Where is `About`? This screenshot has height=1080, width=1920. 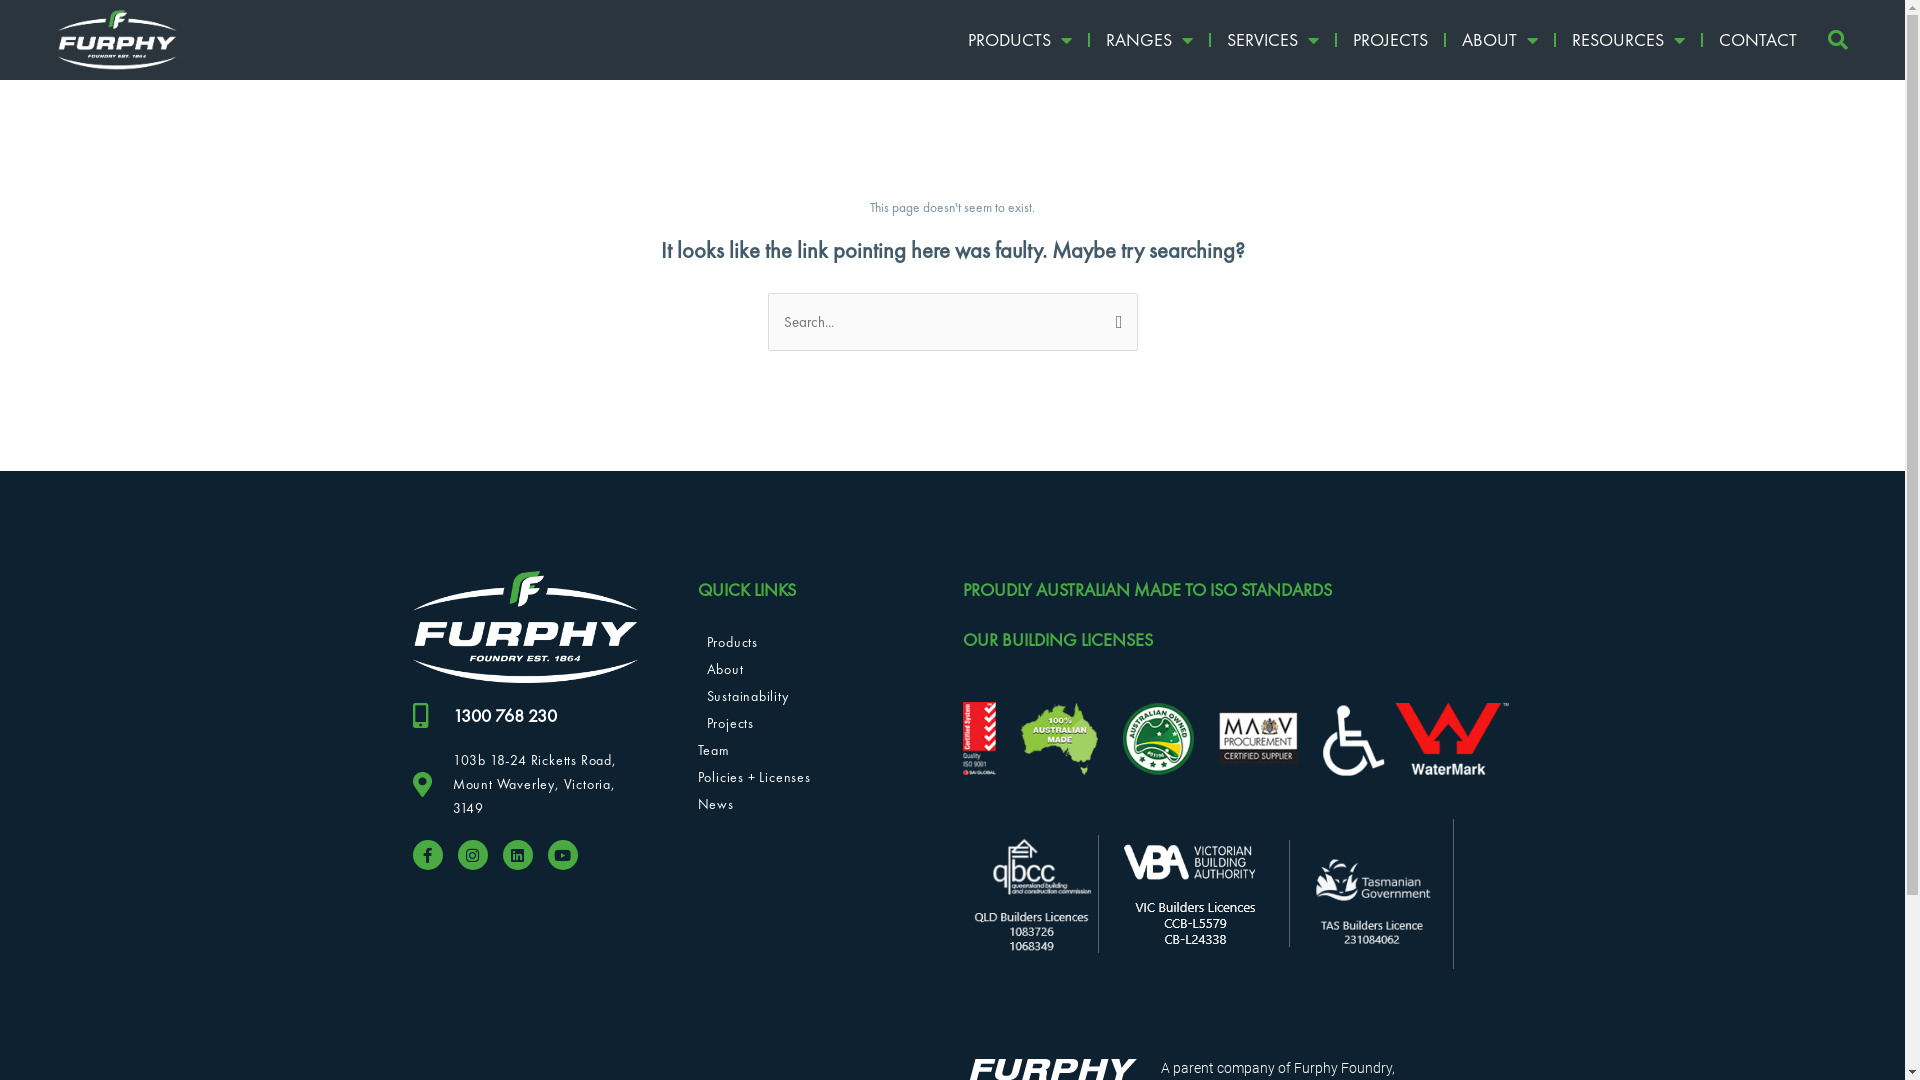
About is located at coordinates (810, 669).